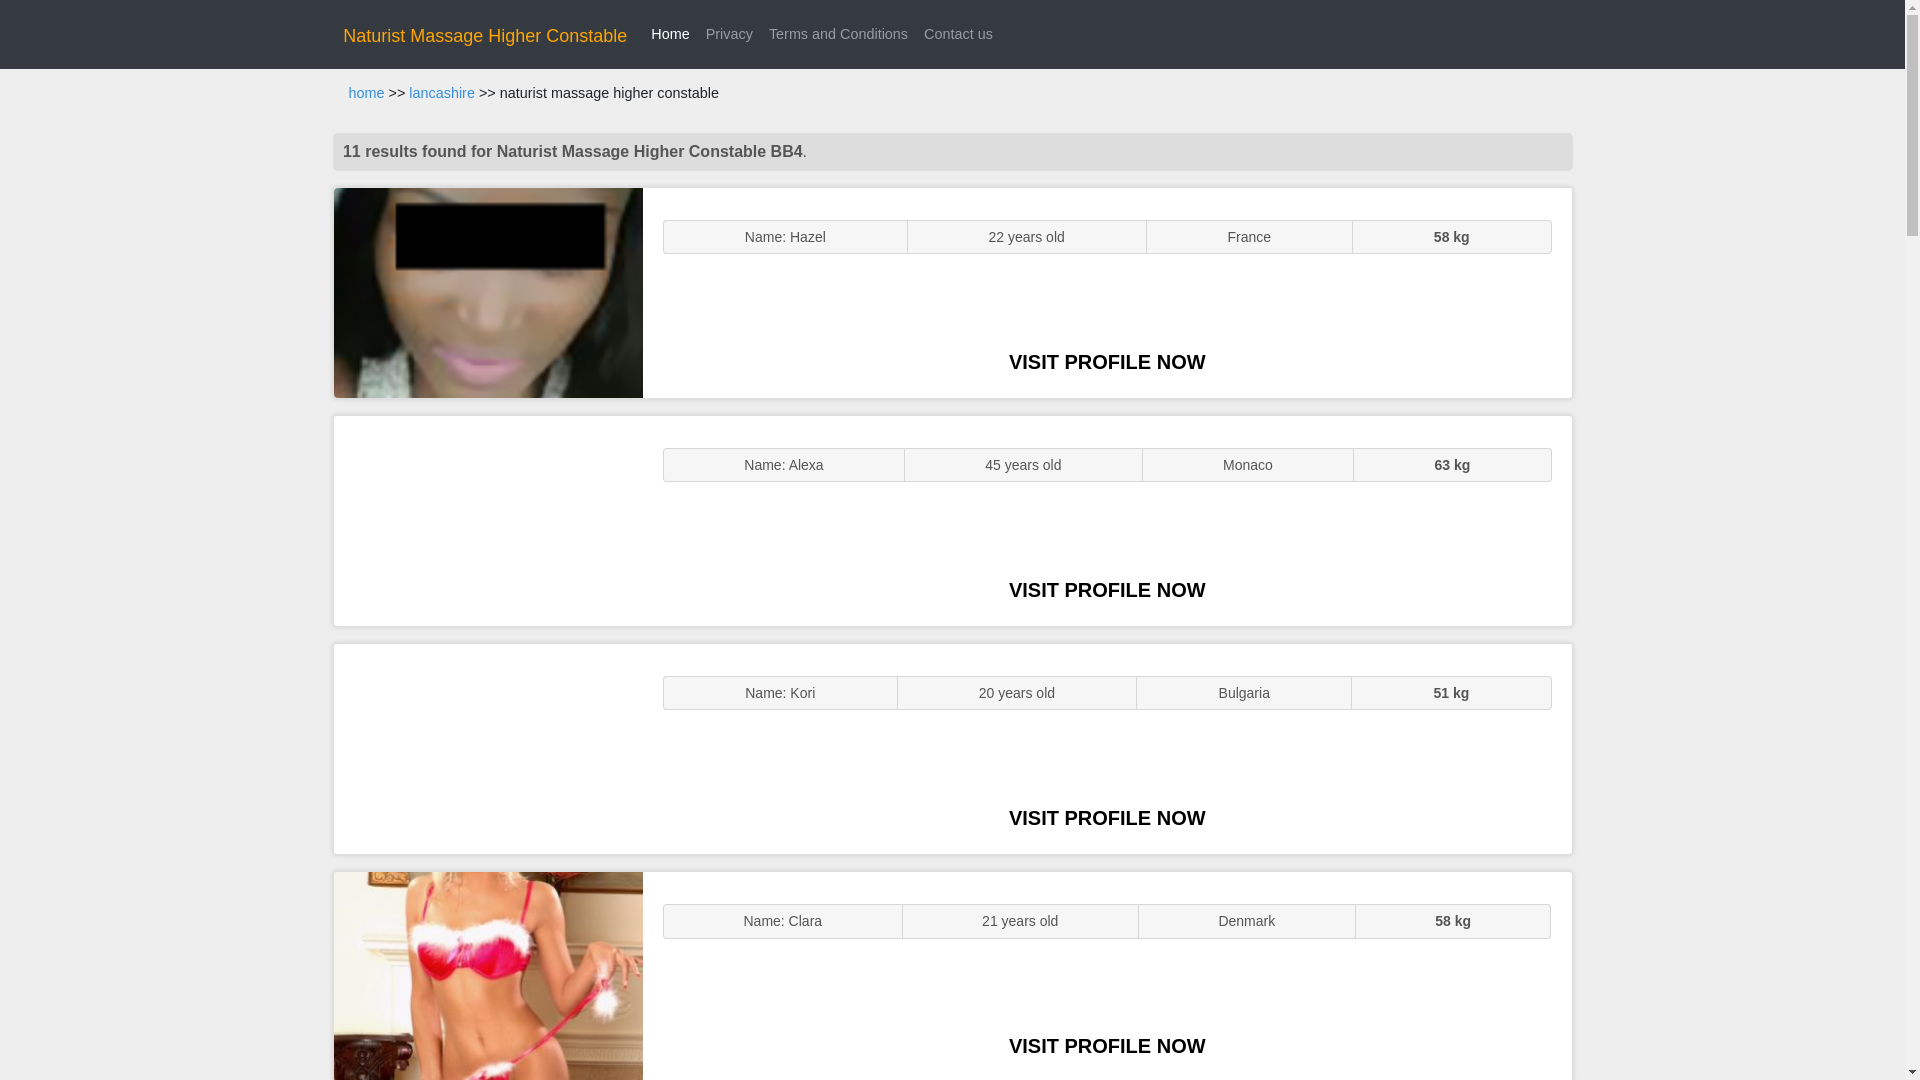  Describe the element at coordinates (1107, 362) in the screenshot. I see `VISIT PROFILE NOW` at that location.